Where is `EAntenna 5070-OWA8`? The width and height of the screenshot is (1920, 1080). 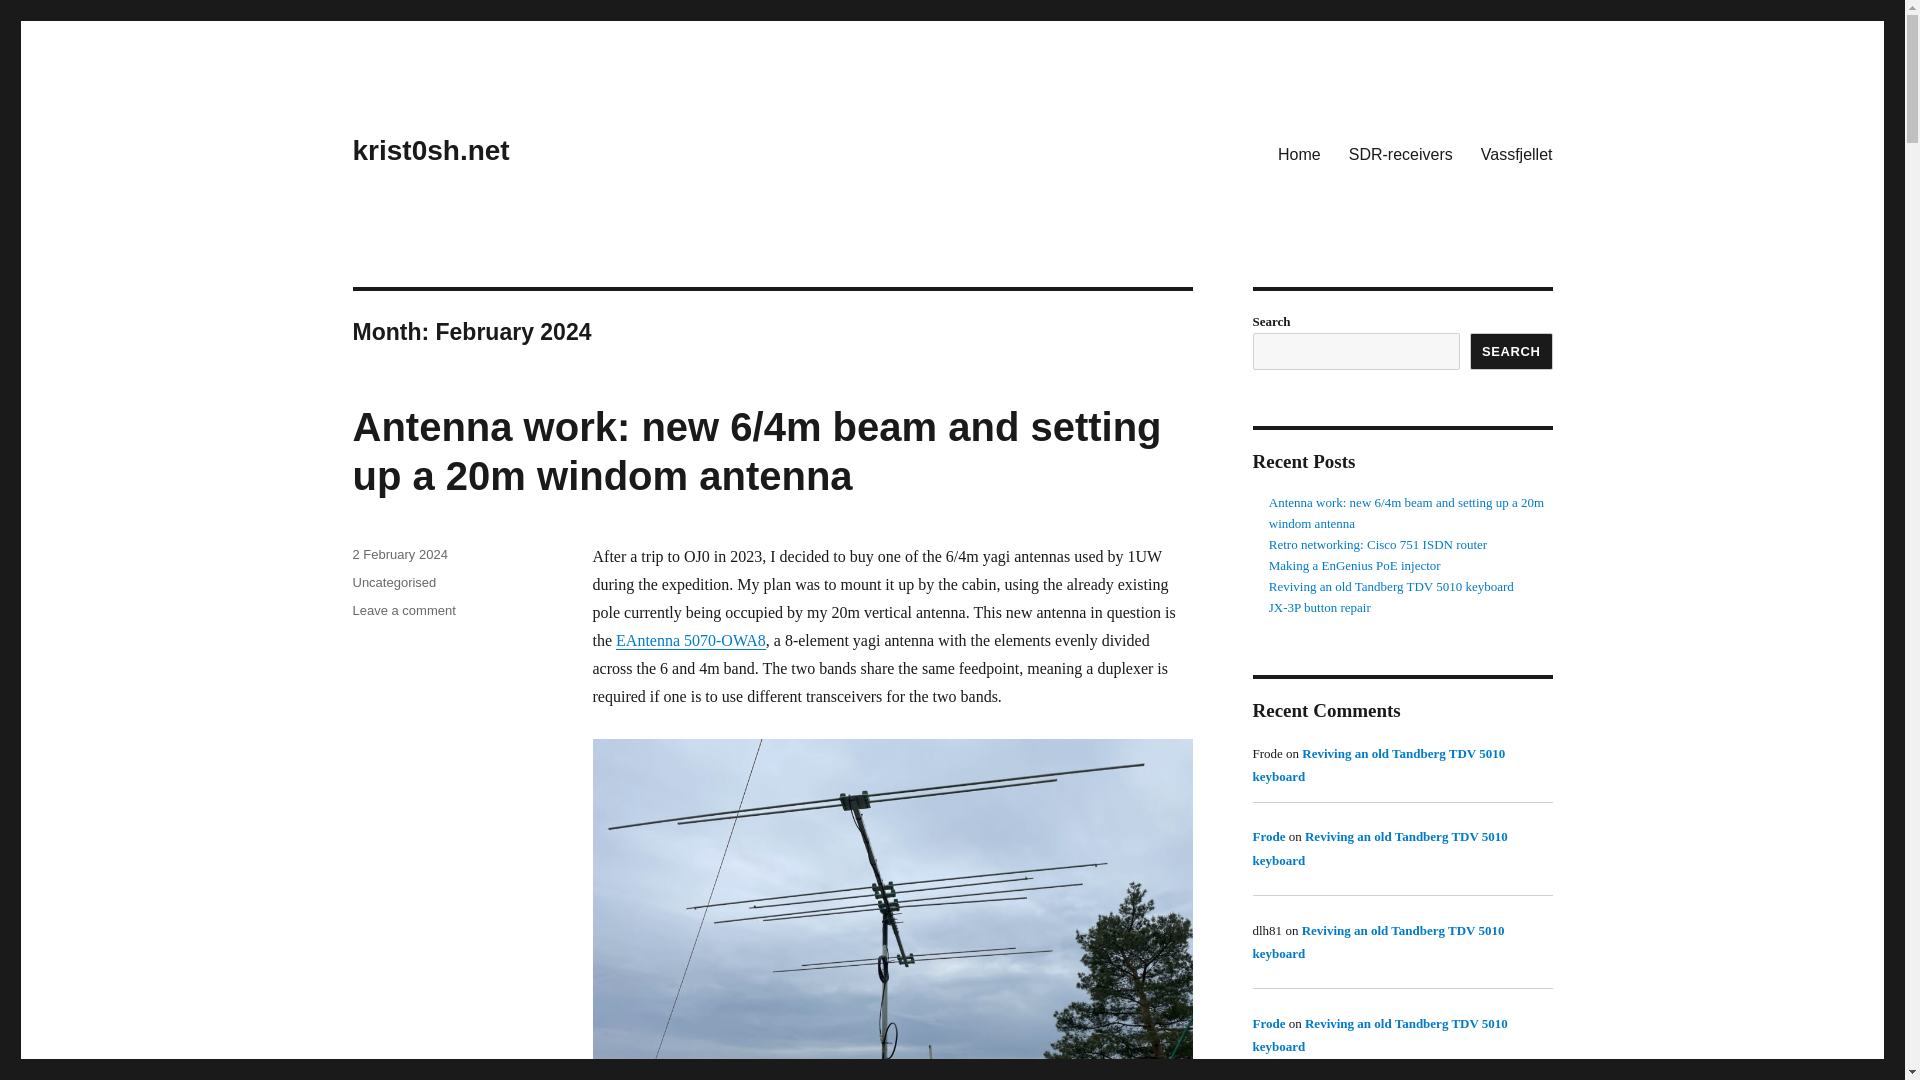 EAntenna 5070-OWA8 is located at coordinates (691, 640).